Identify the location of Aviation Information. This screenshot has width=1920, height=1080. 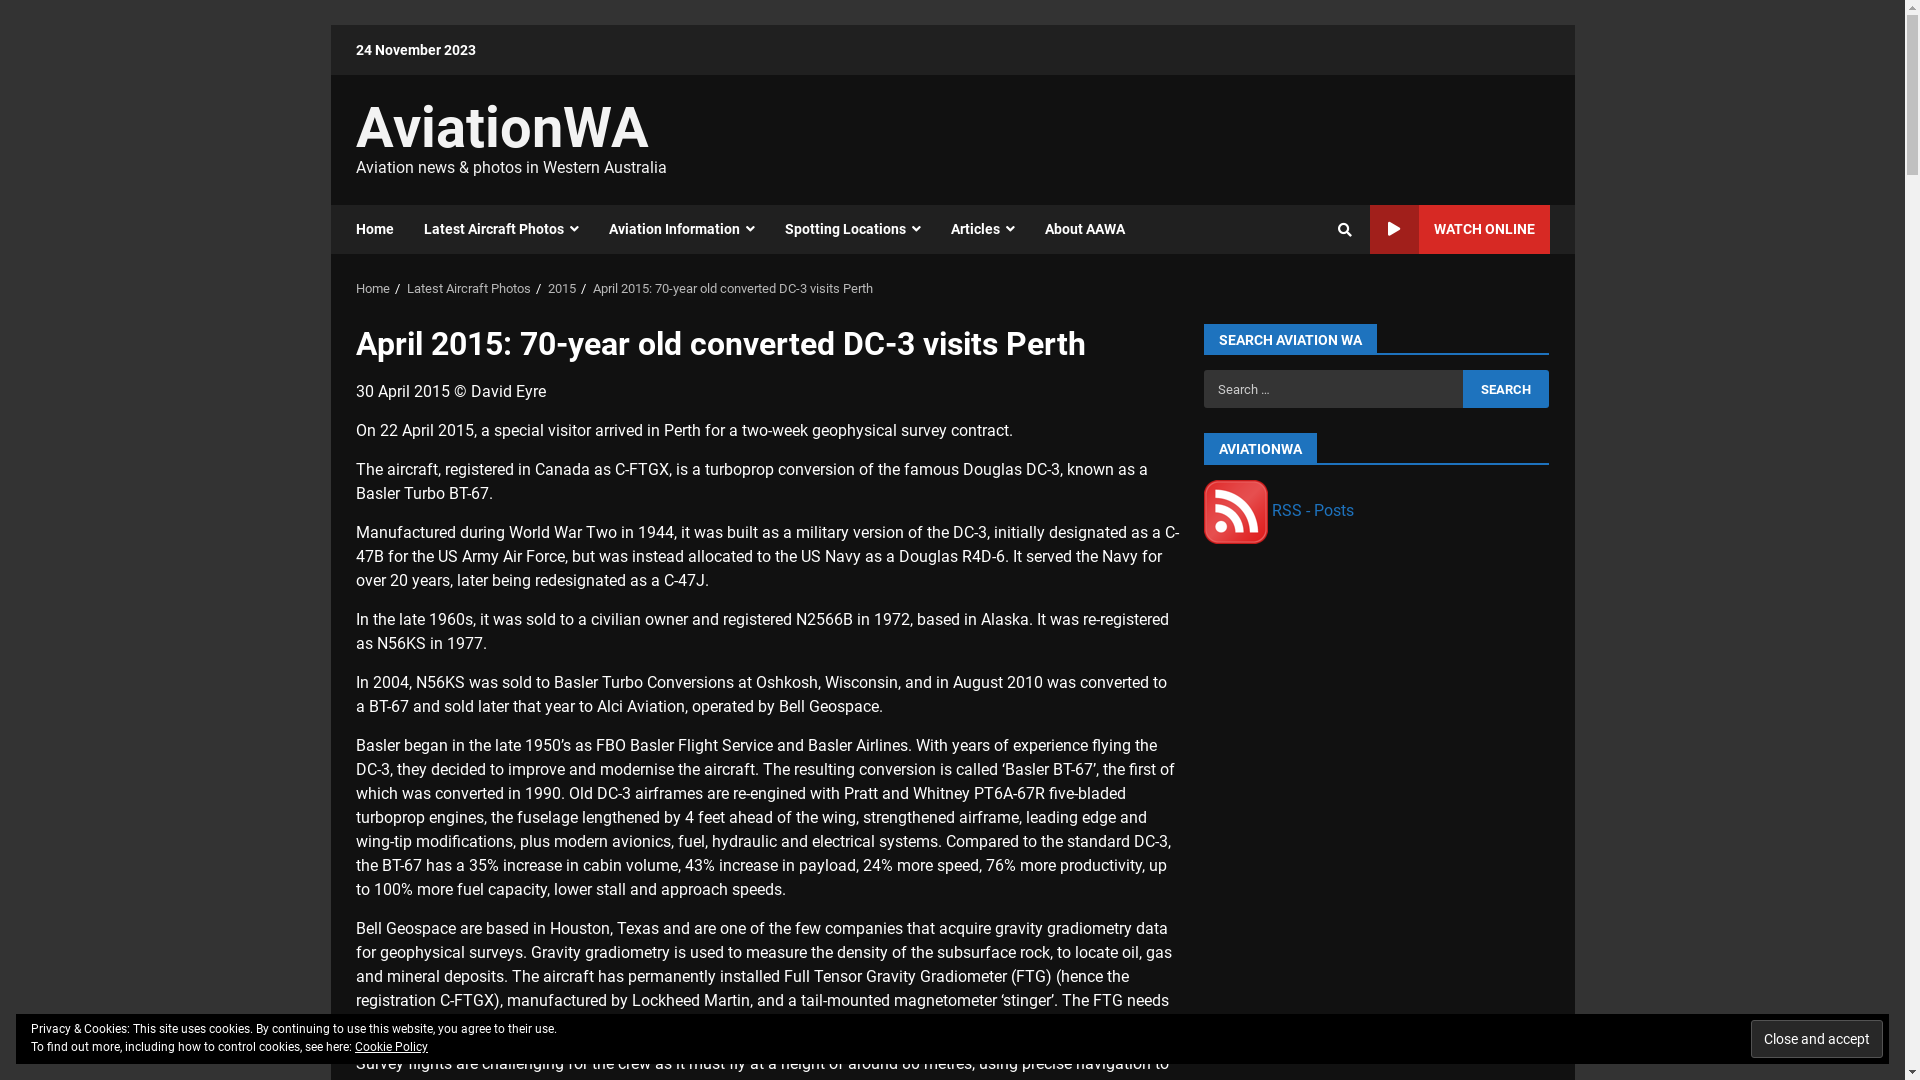
(682, 230).